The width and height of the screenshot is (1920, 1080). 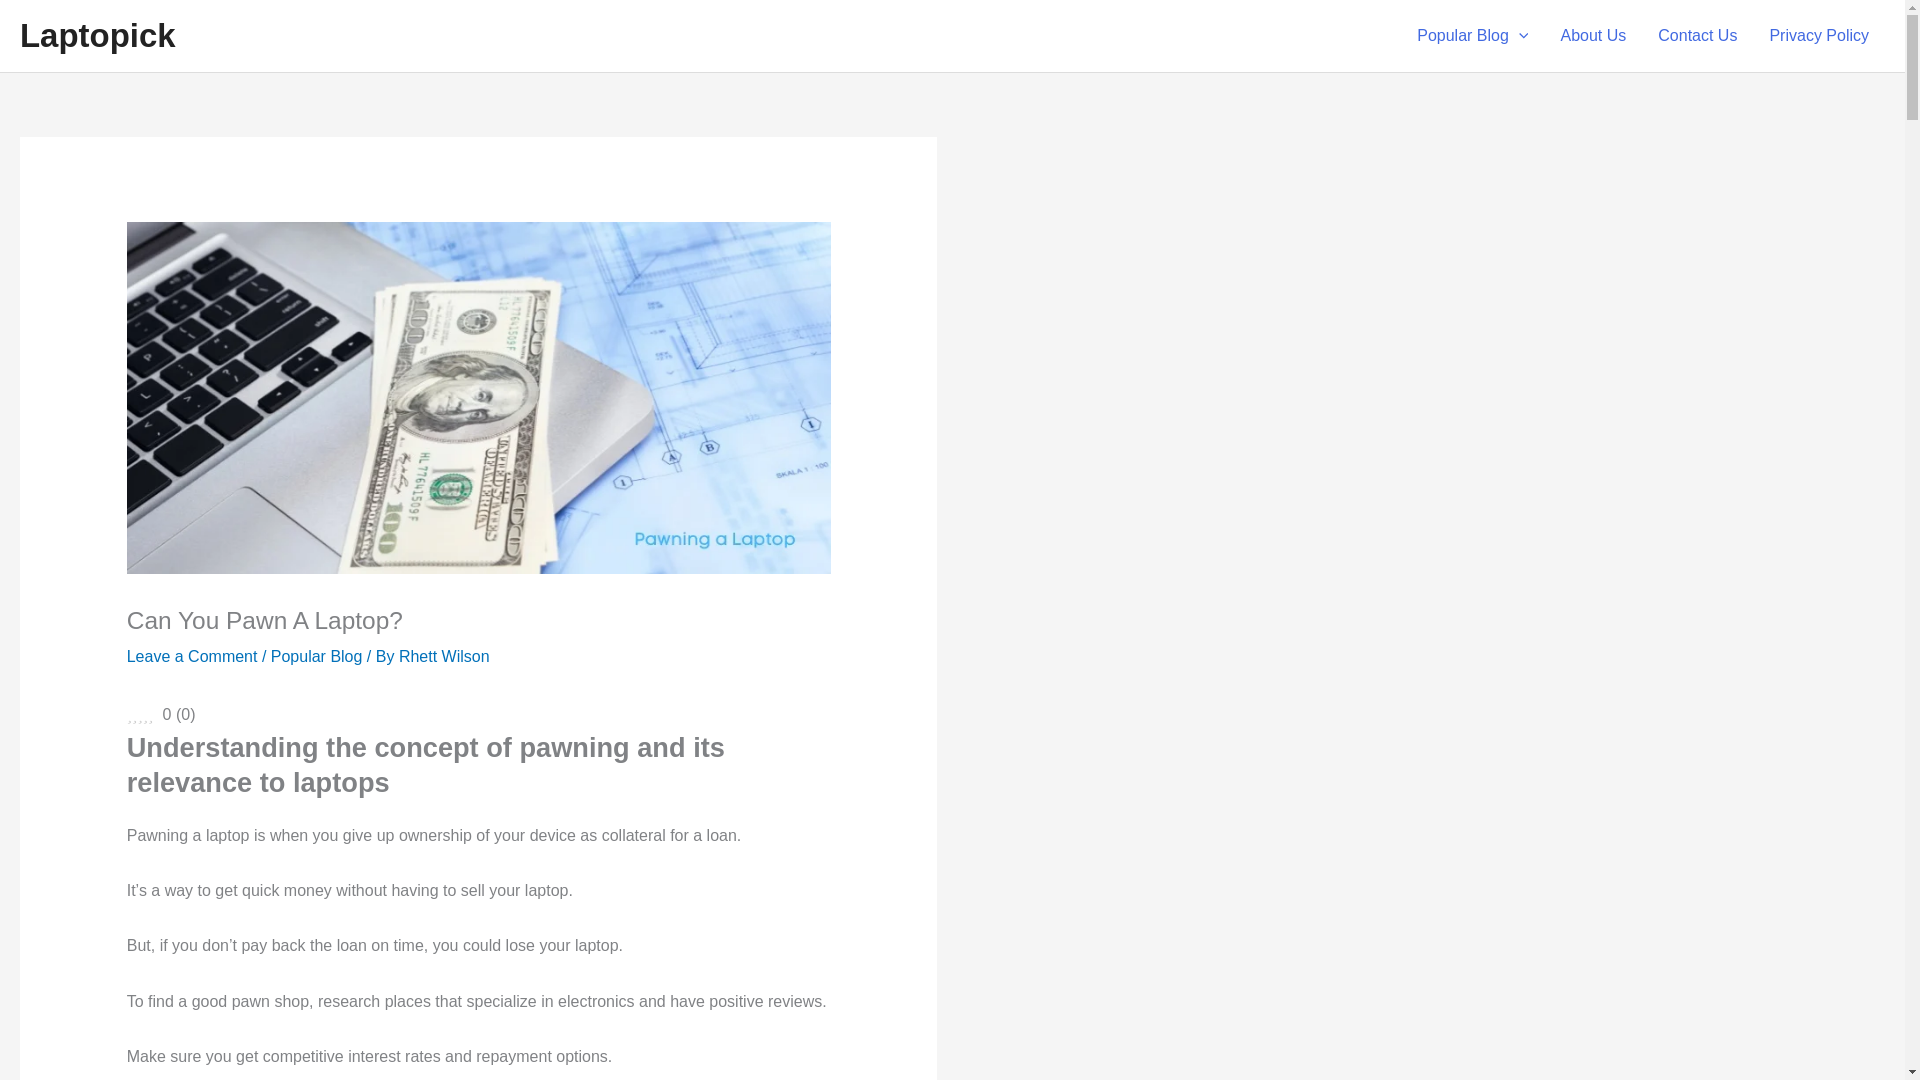 I want to click on Contact Us, so click(x=1696, y=36).